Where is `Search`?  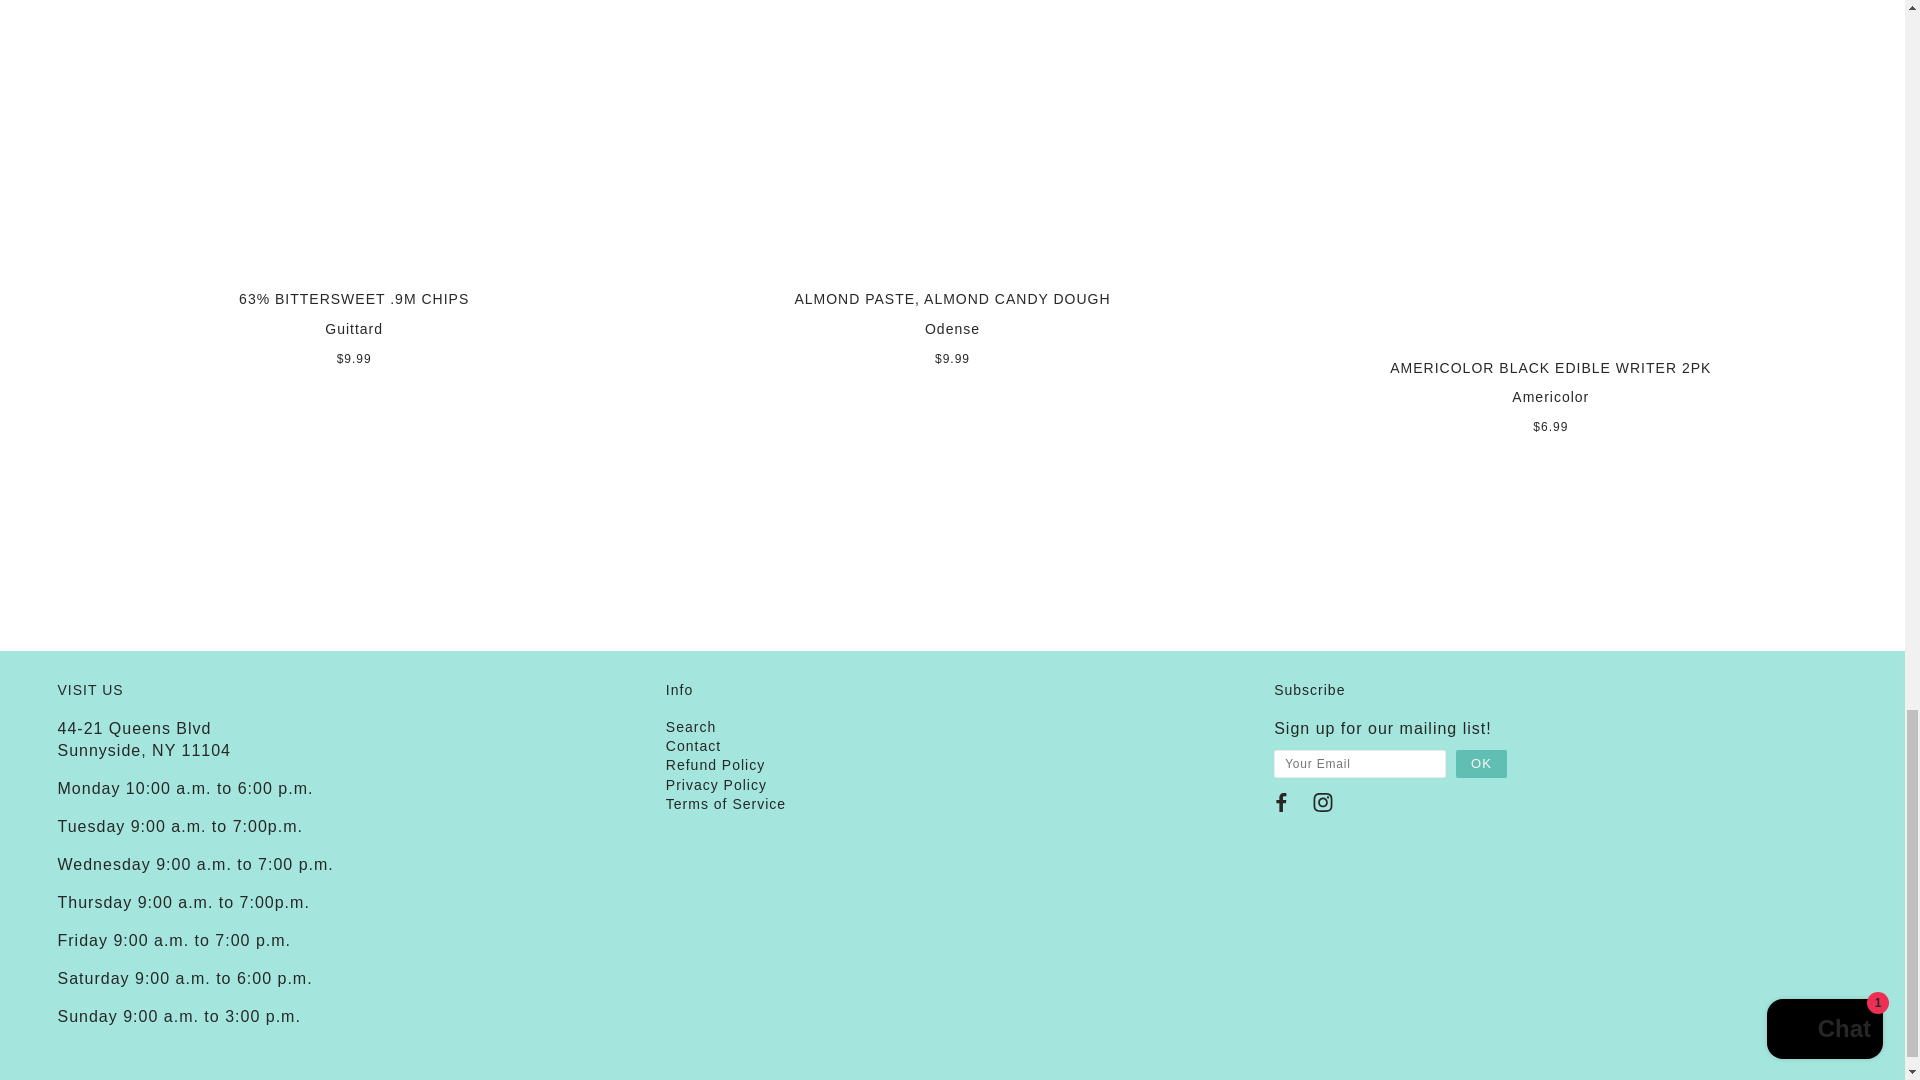 Search is located at coordinates (691, 727).